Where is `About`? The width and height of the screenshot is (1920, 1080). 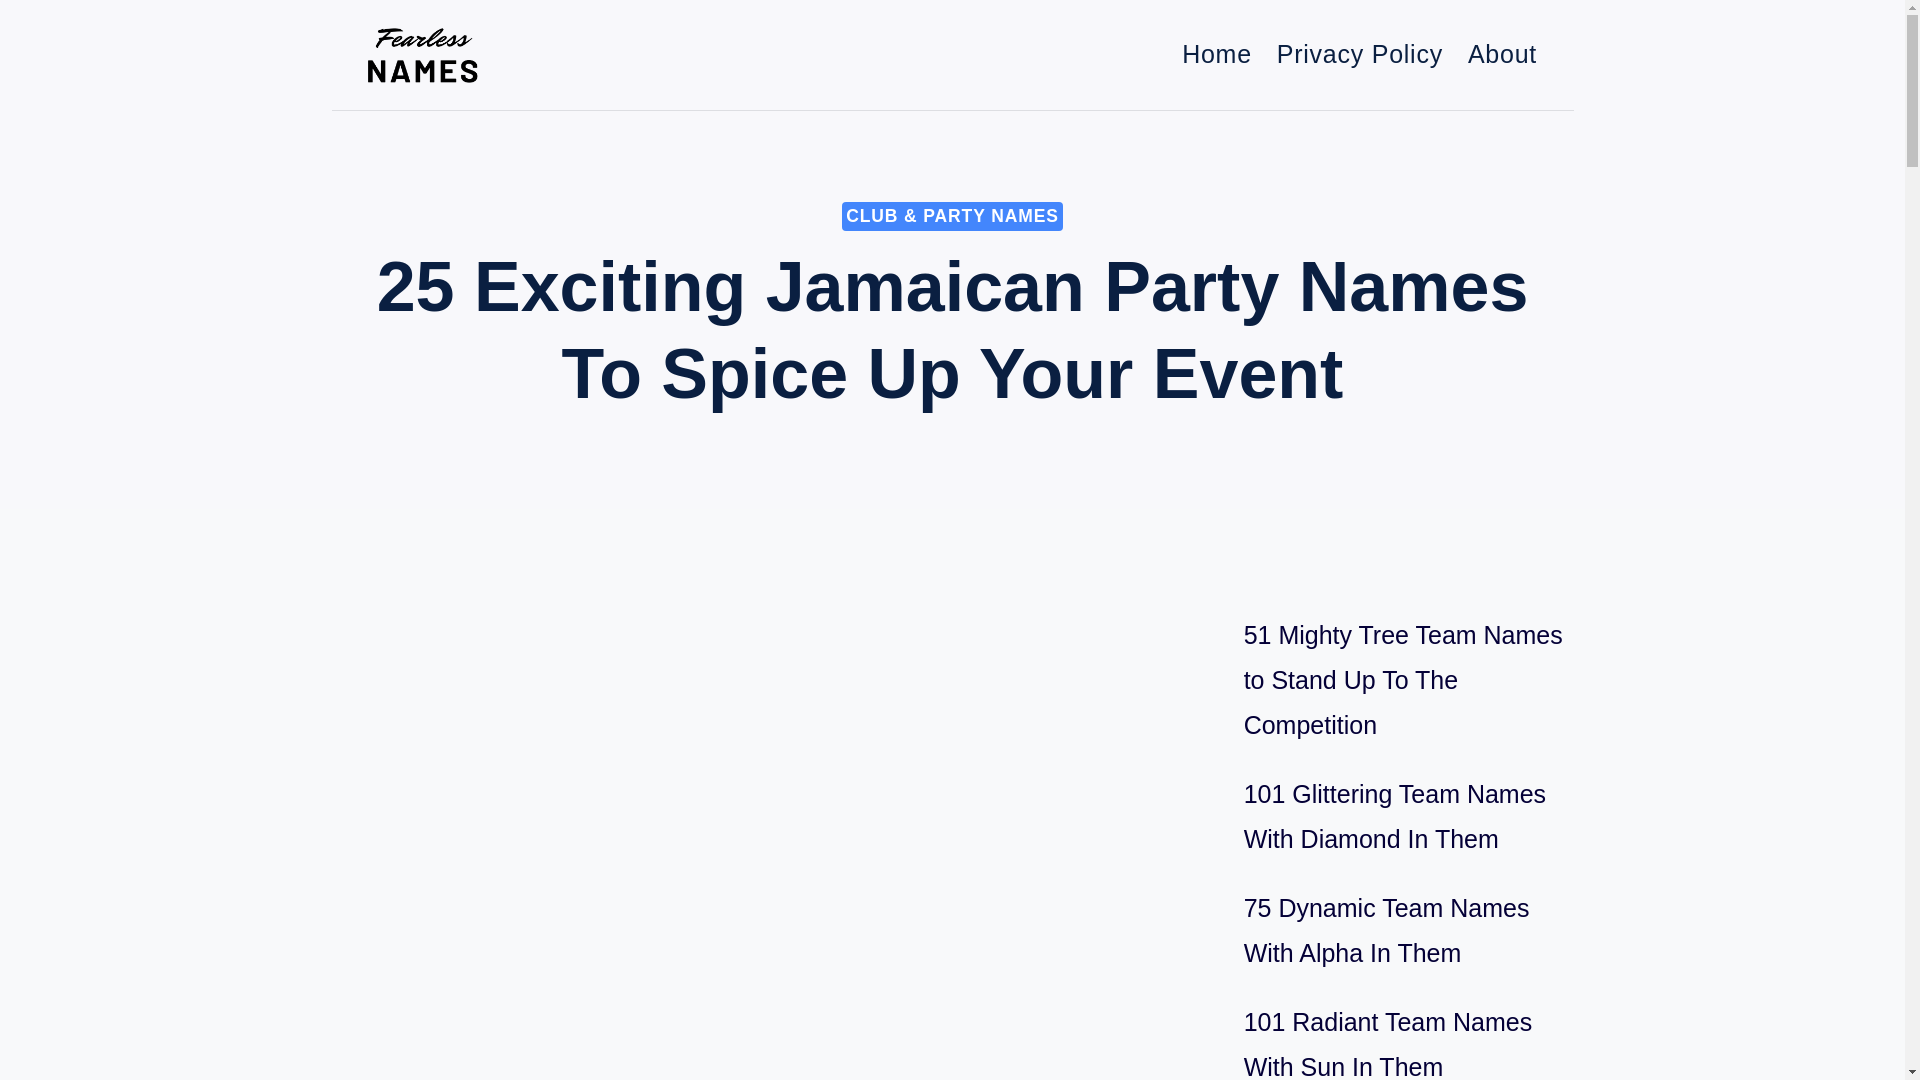
About is located at coordinates (1502, 54).